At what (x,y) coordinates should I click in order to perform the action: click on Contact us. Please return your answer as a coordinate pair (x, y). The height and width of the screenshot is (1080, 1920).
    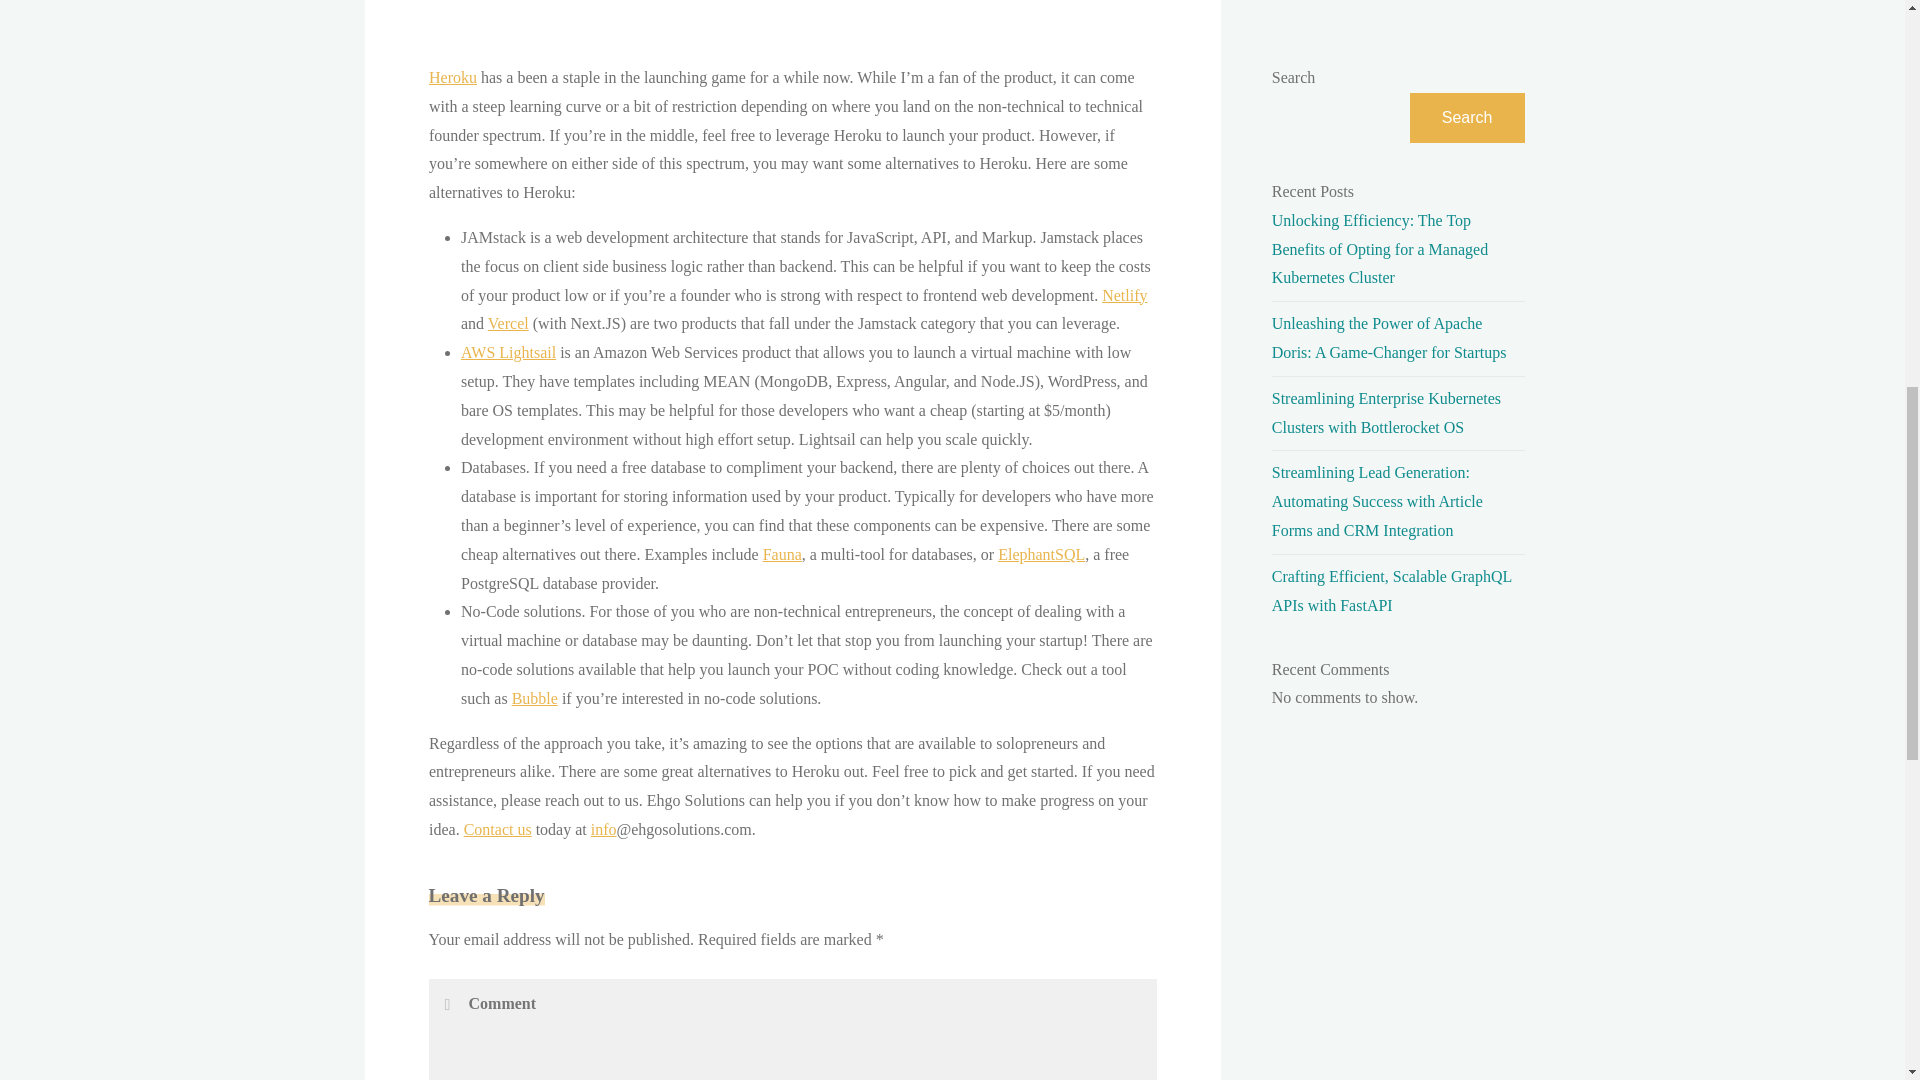
    Looking at the image, I should click on (496, 829).